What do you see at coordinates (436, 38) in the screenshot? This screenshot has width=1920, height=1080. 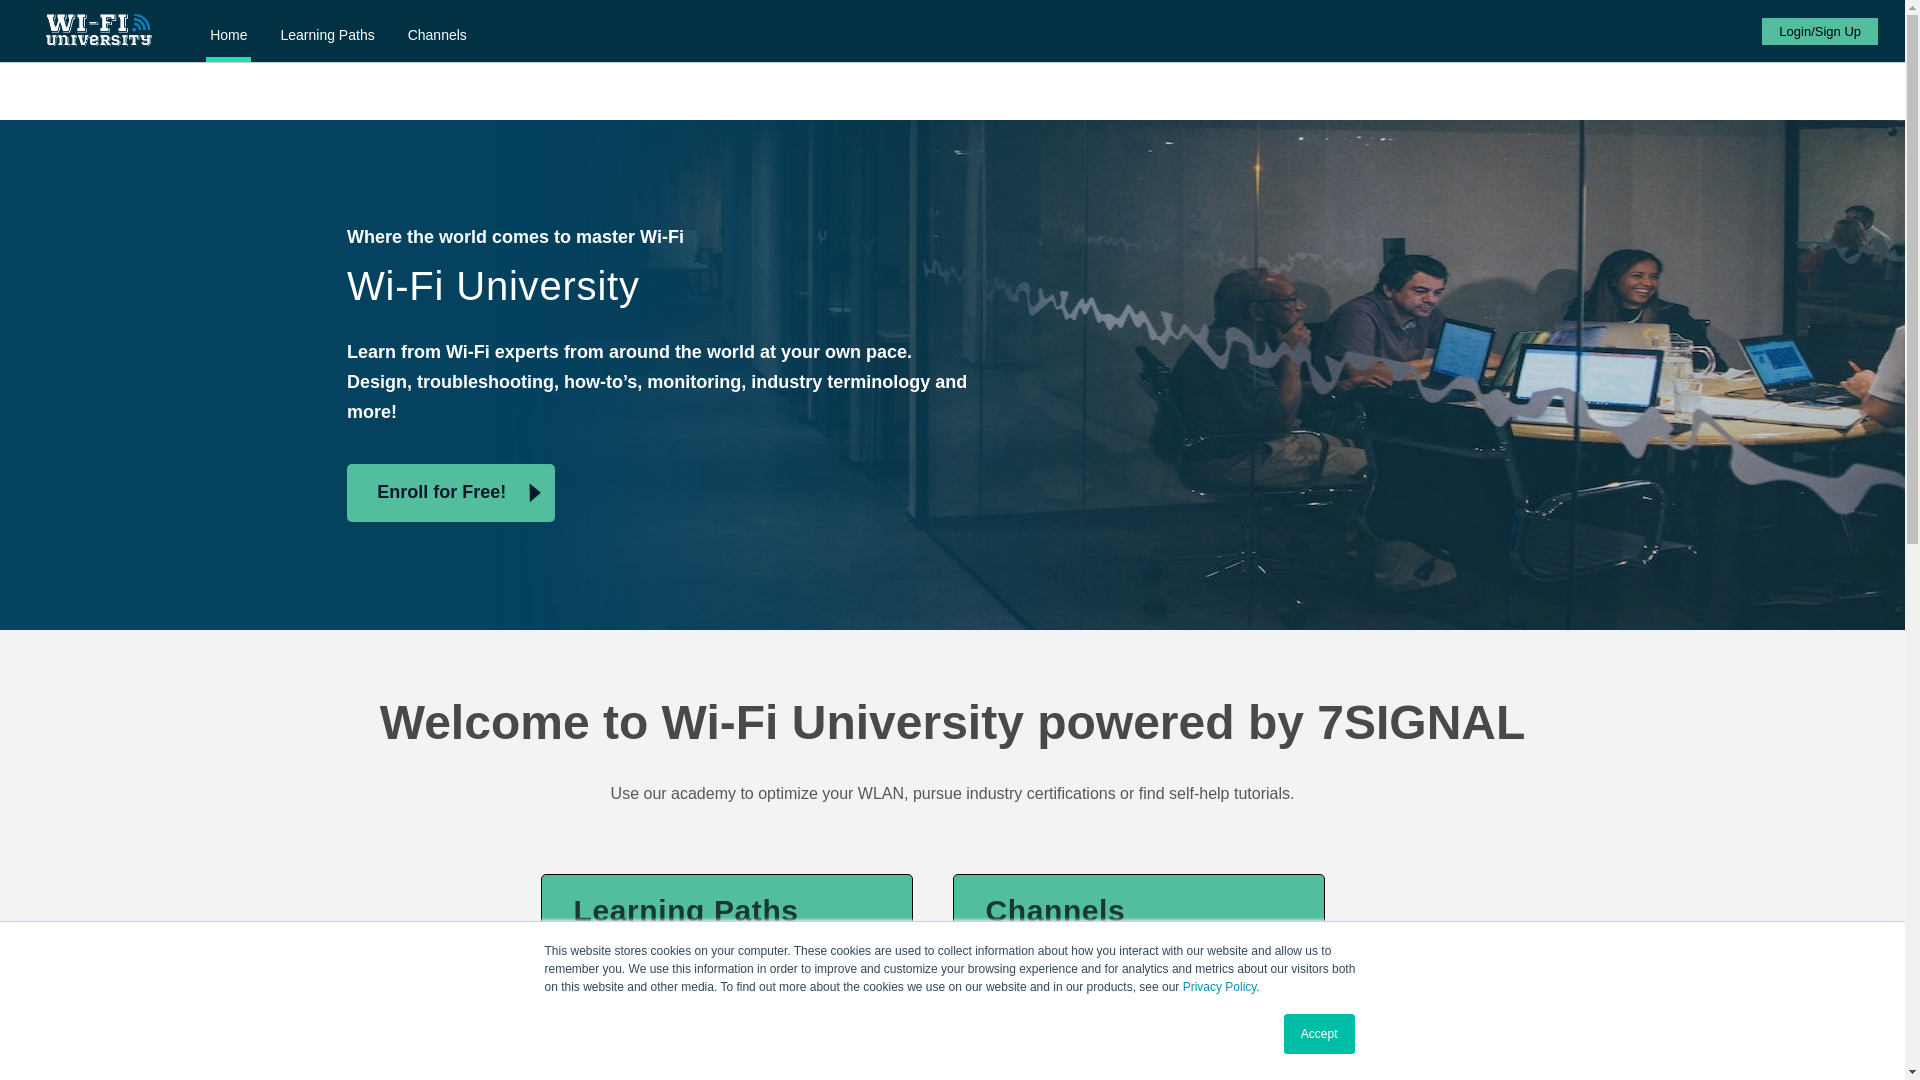 I see `Channels` at bounding box center [436, 38].